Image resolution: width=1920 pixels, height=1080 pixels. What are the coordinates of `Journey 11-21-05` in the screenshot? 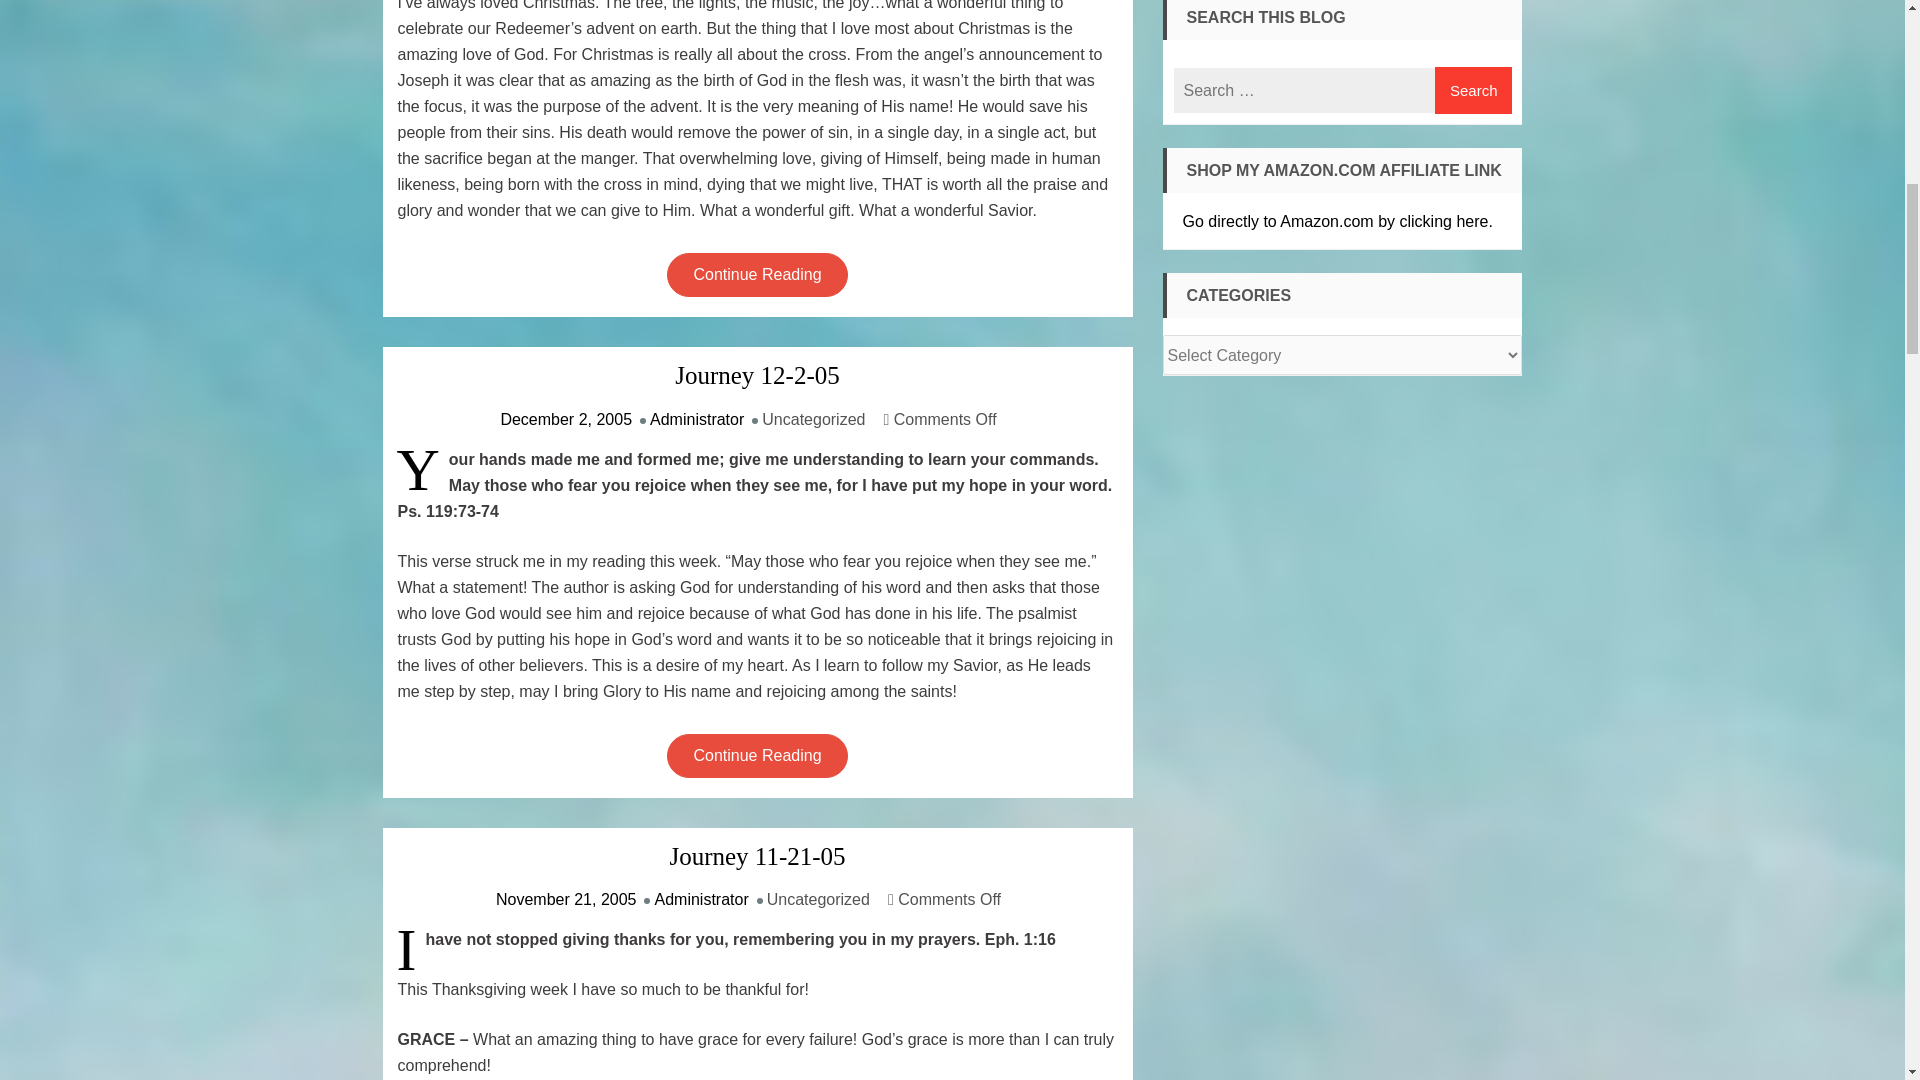 It's located at (757, 856).